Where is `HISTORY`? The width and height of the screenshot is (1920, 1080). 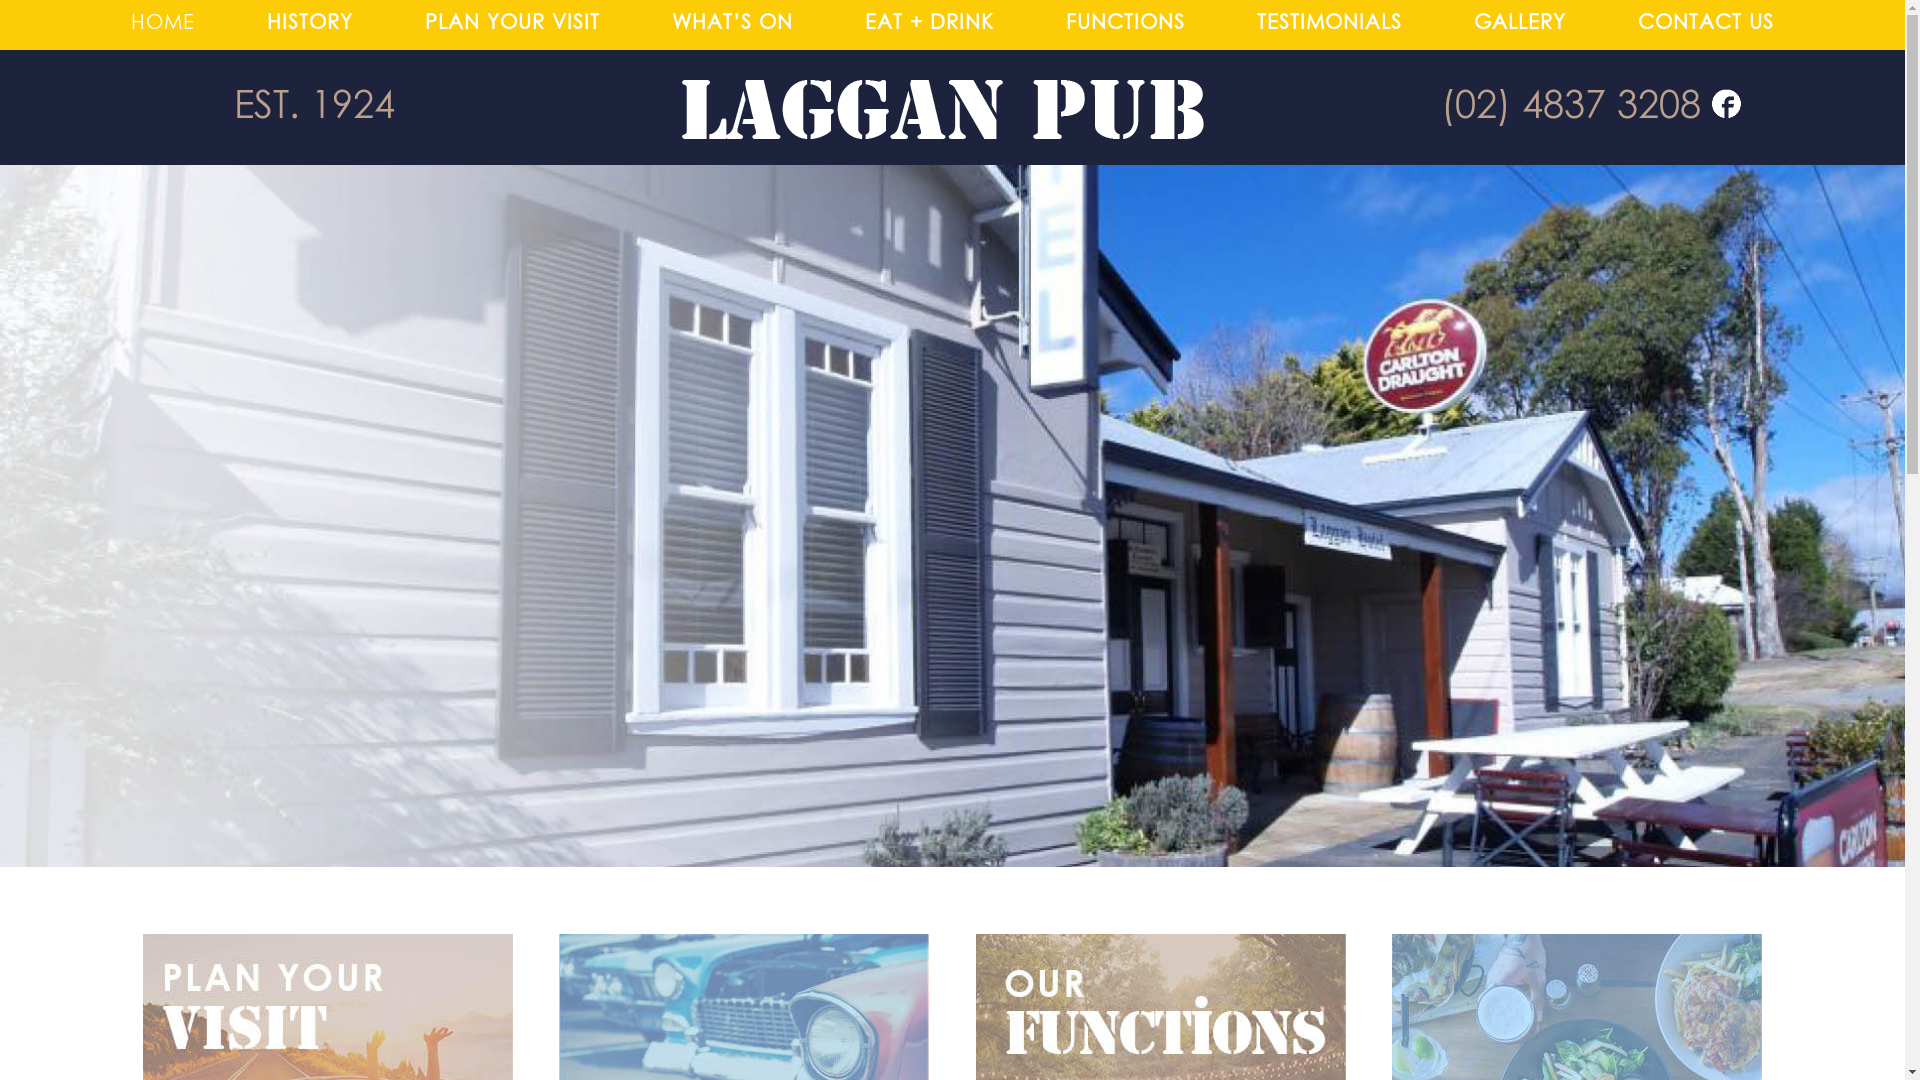
HISTORY is located at coordinates (310, 23).